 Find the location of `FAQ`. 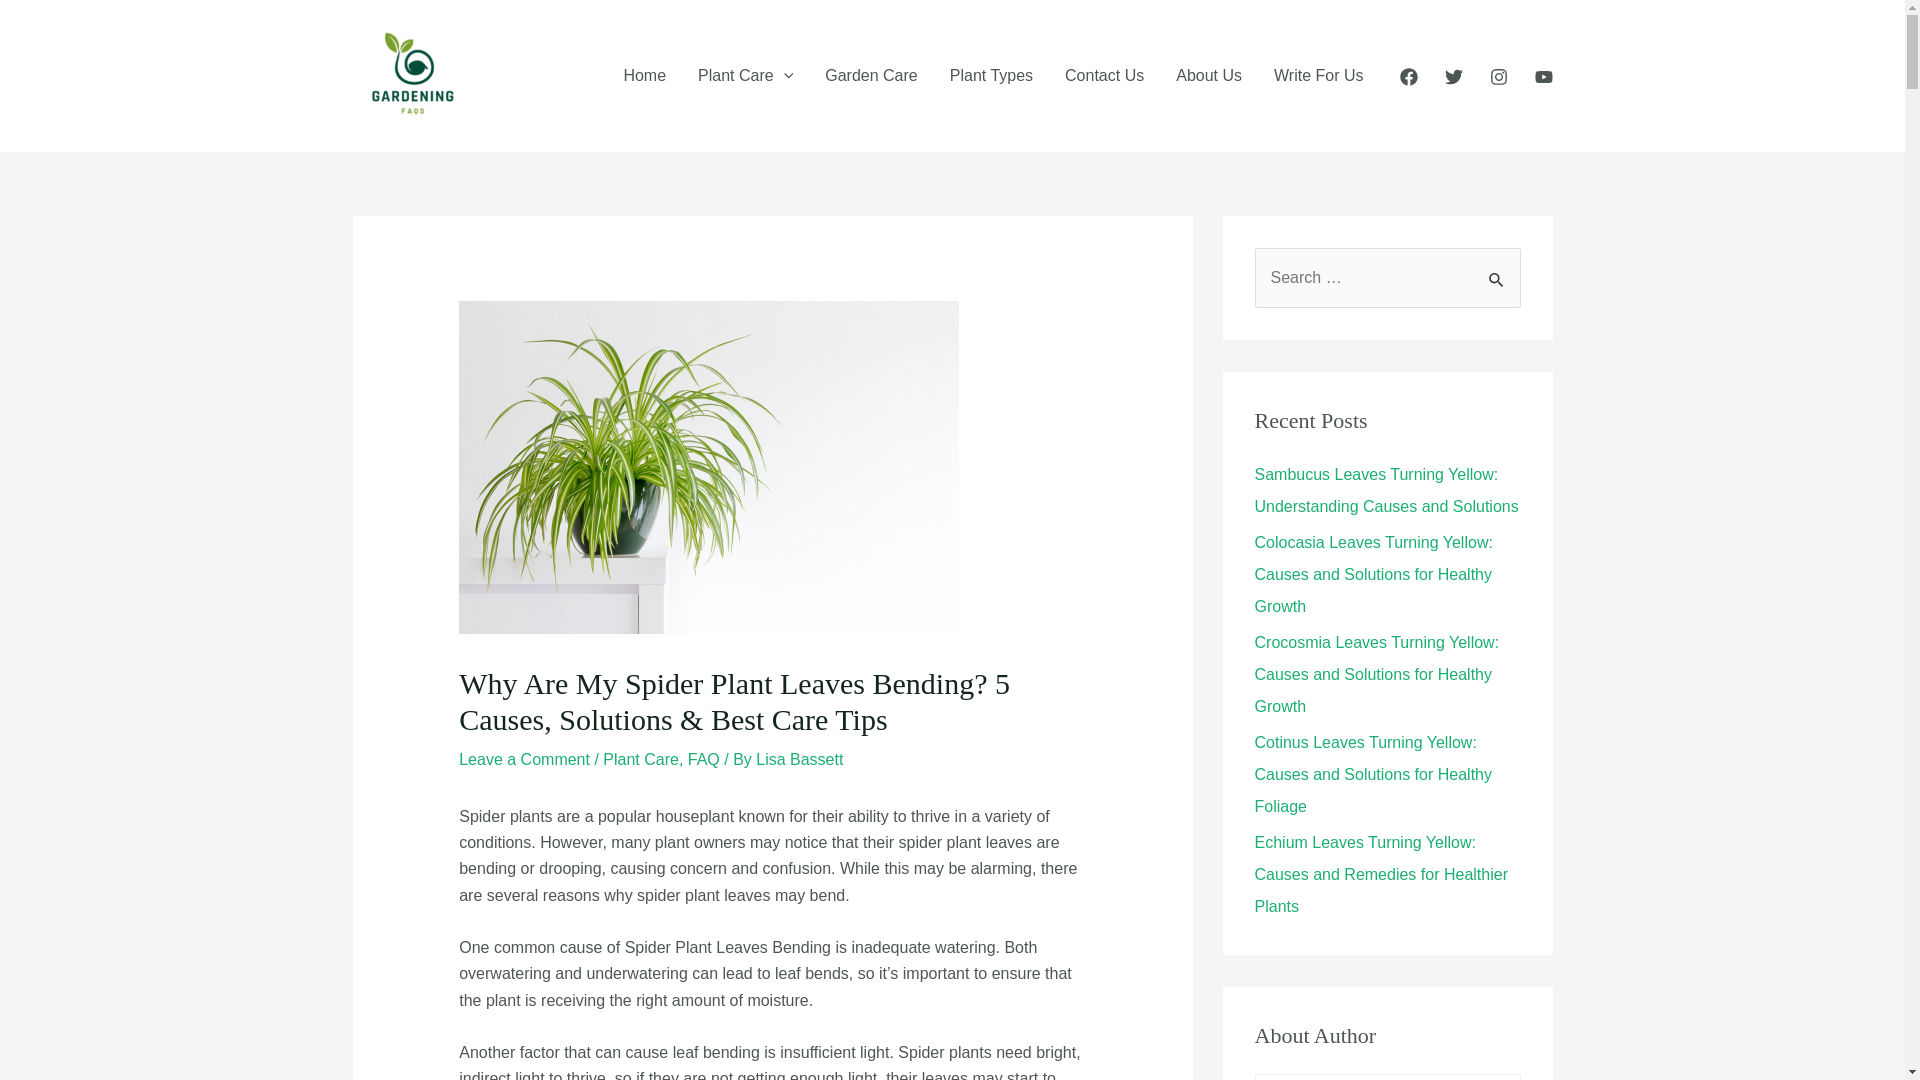

FAQ is located at coordinates (704, 758).